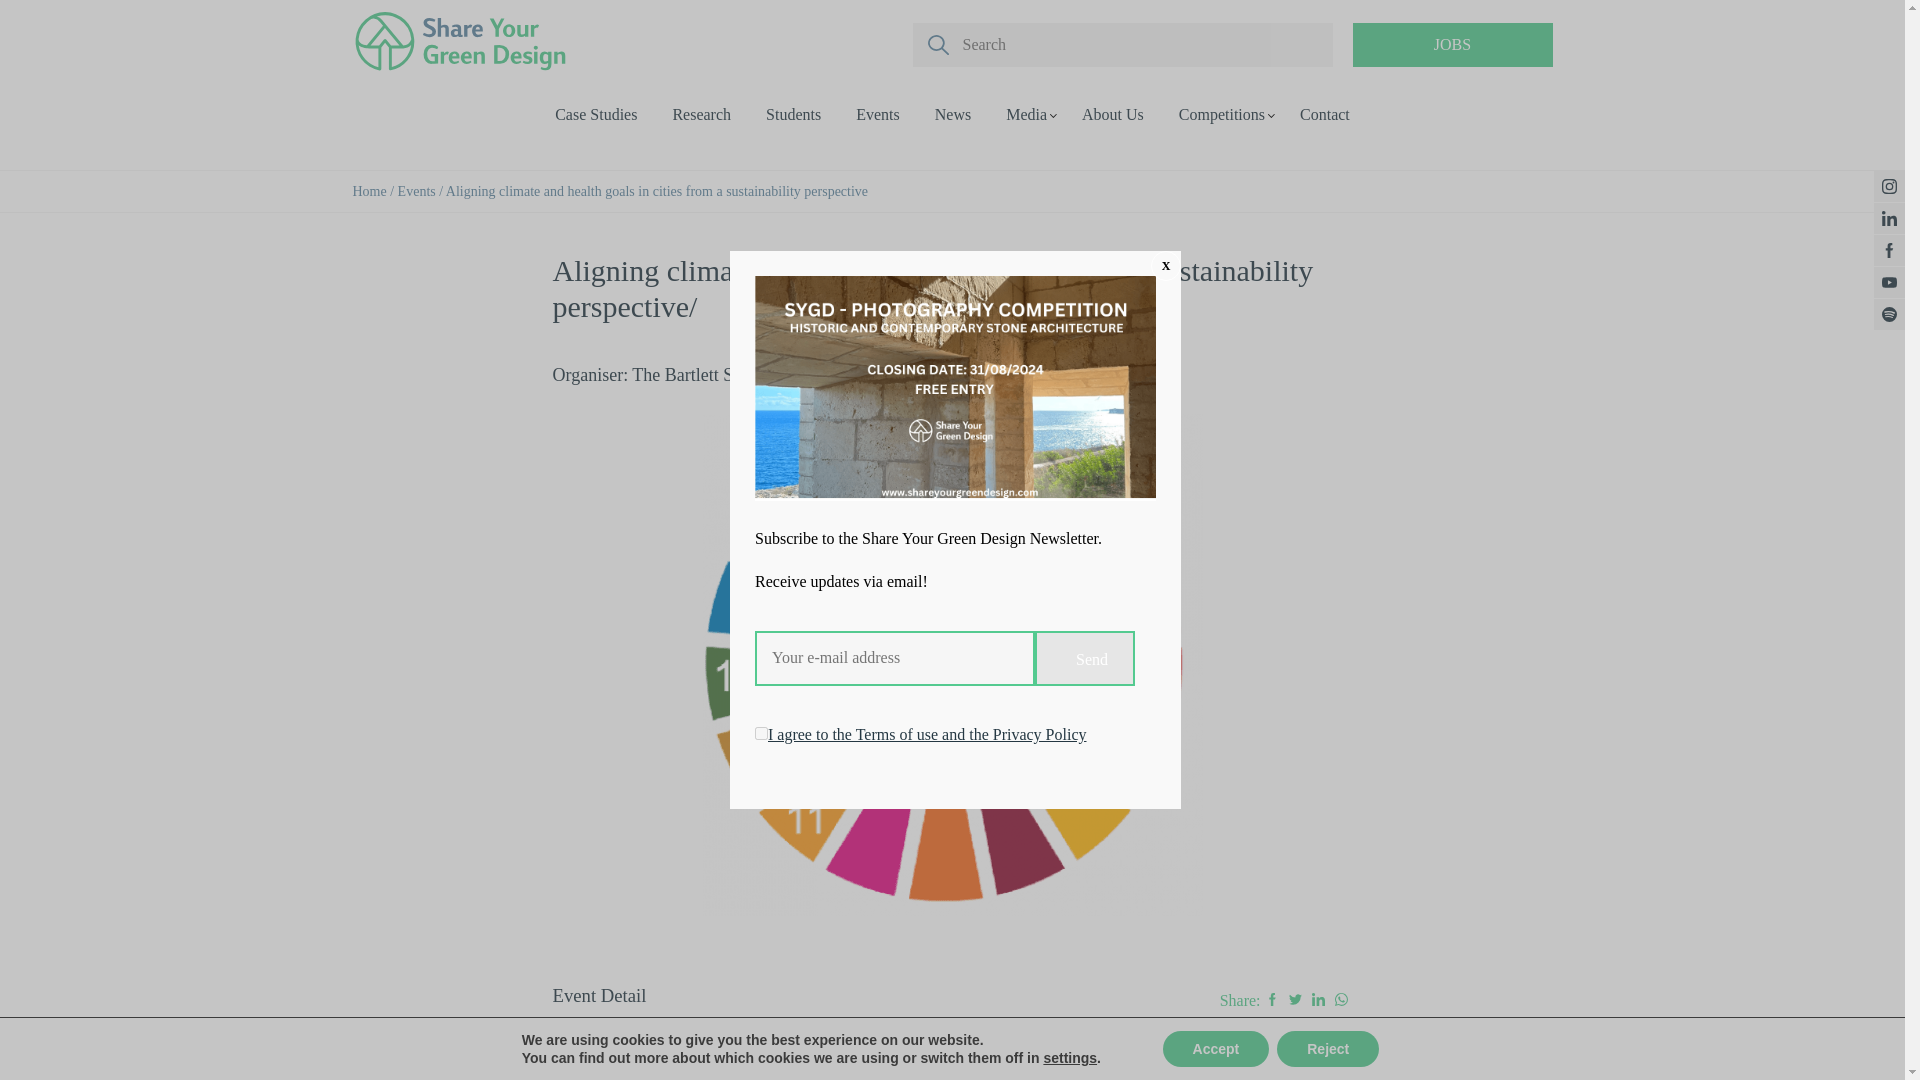 The width and height of the screenshot is (1920, 1080). I want to click on Facebook, so click(1888, 250).